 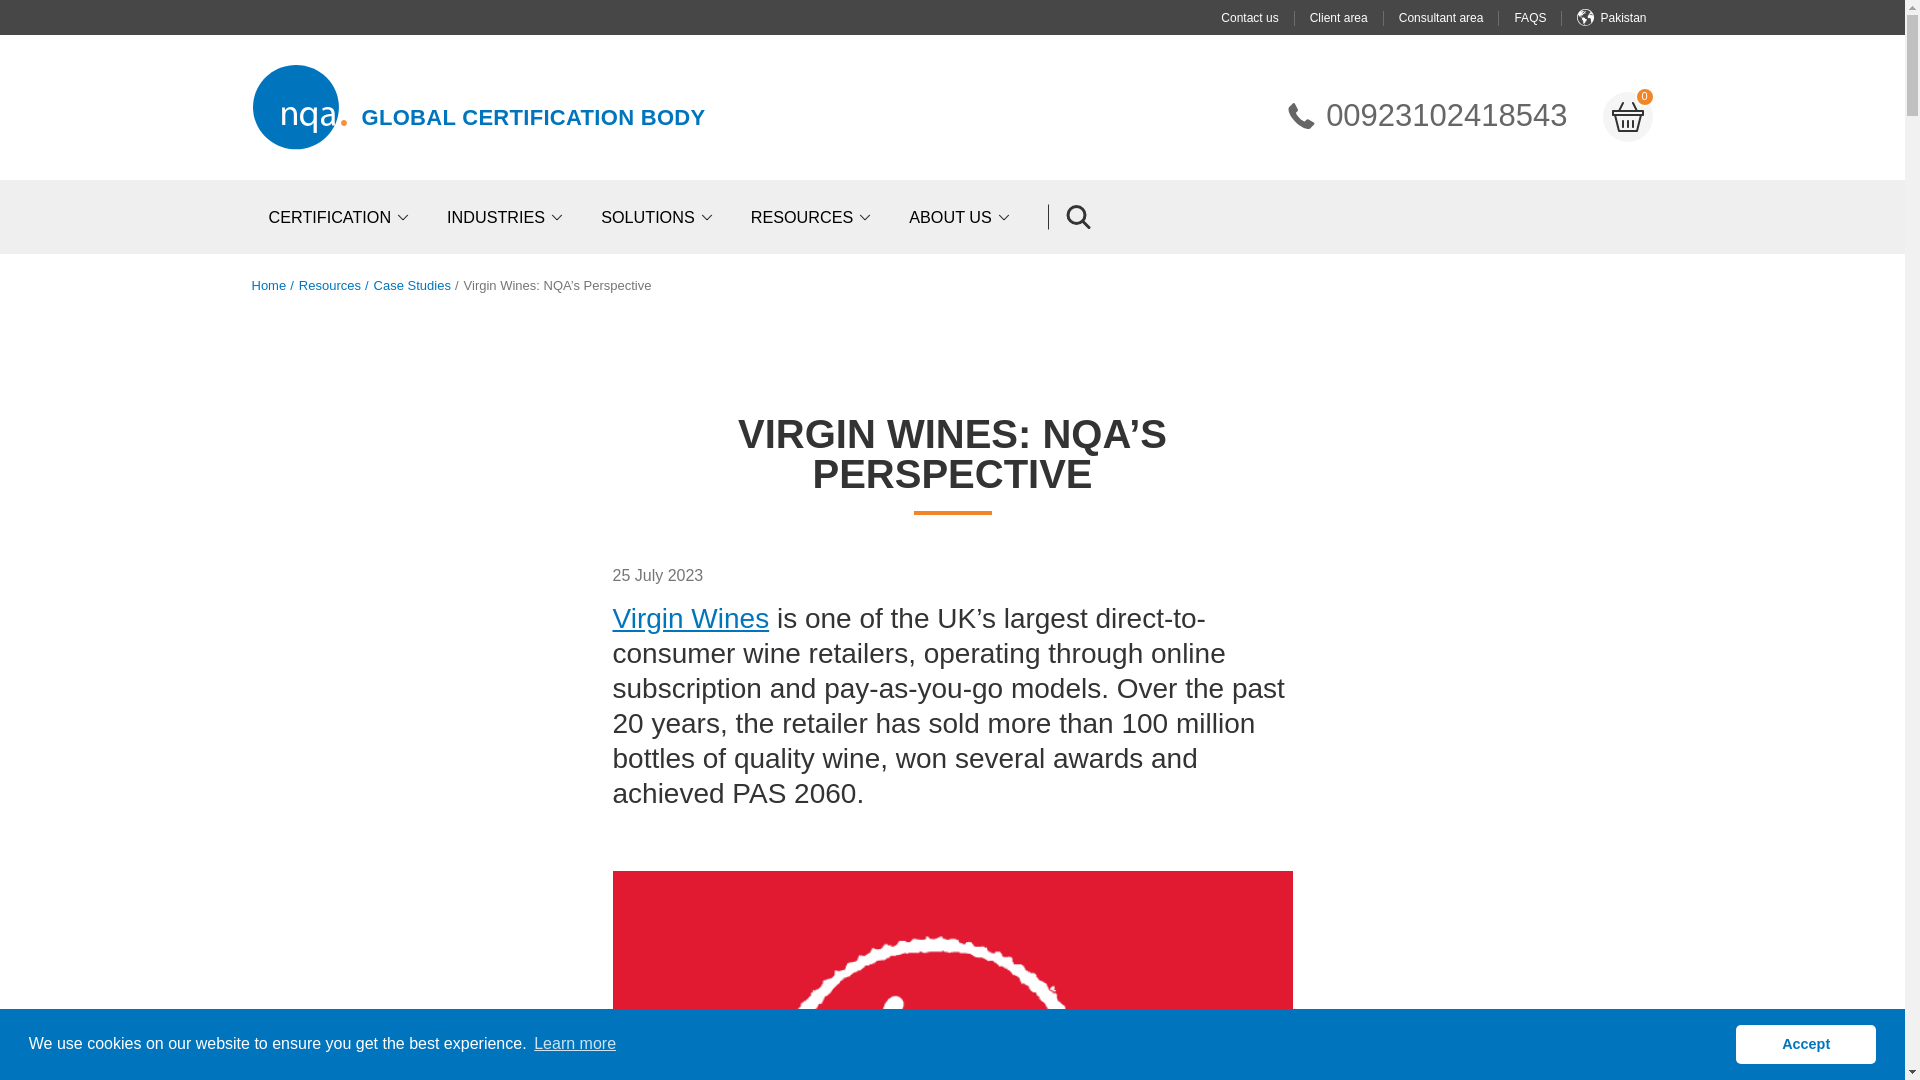 What do you see at coordinates (1265, 17) in the screenshot?
I see `Contact us` at bounding box center [1265, 17].